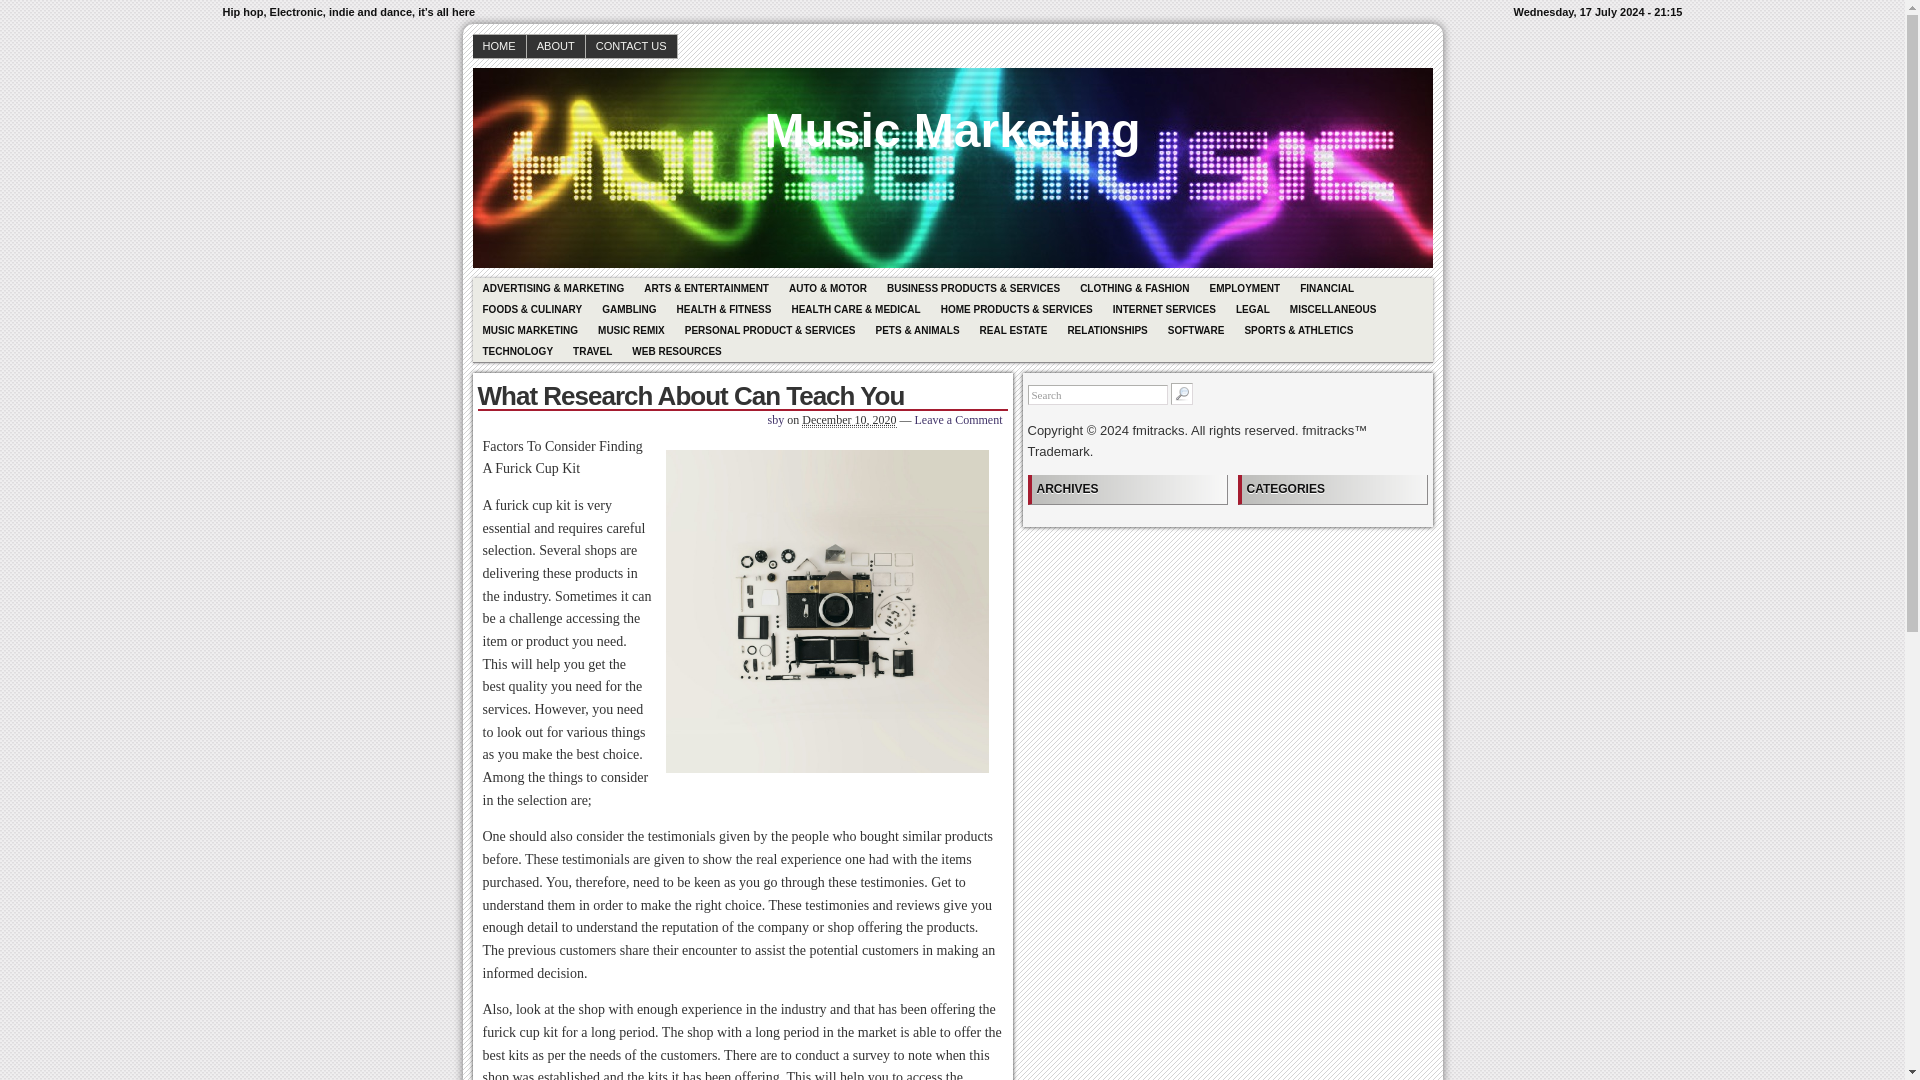 The height and width of the screenshot is (1080, 1920). I want to click on sby, so click(776, 419).